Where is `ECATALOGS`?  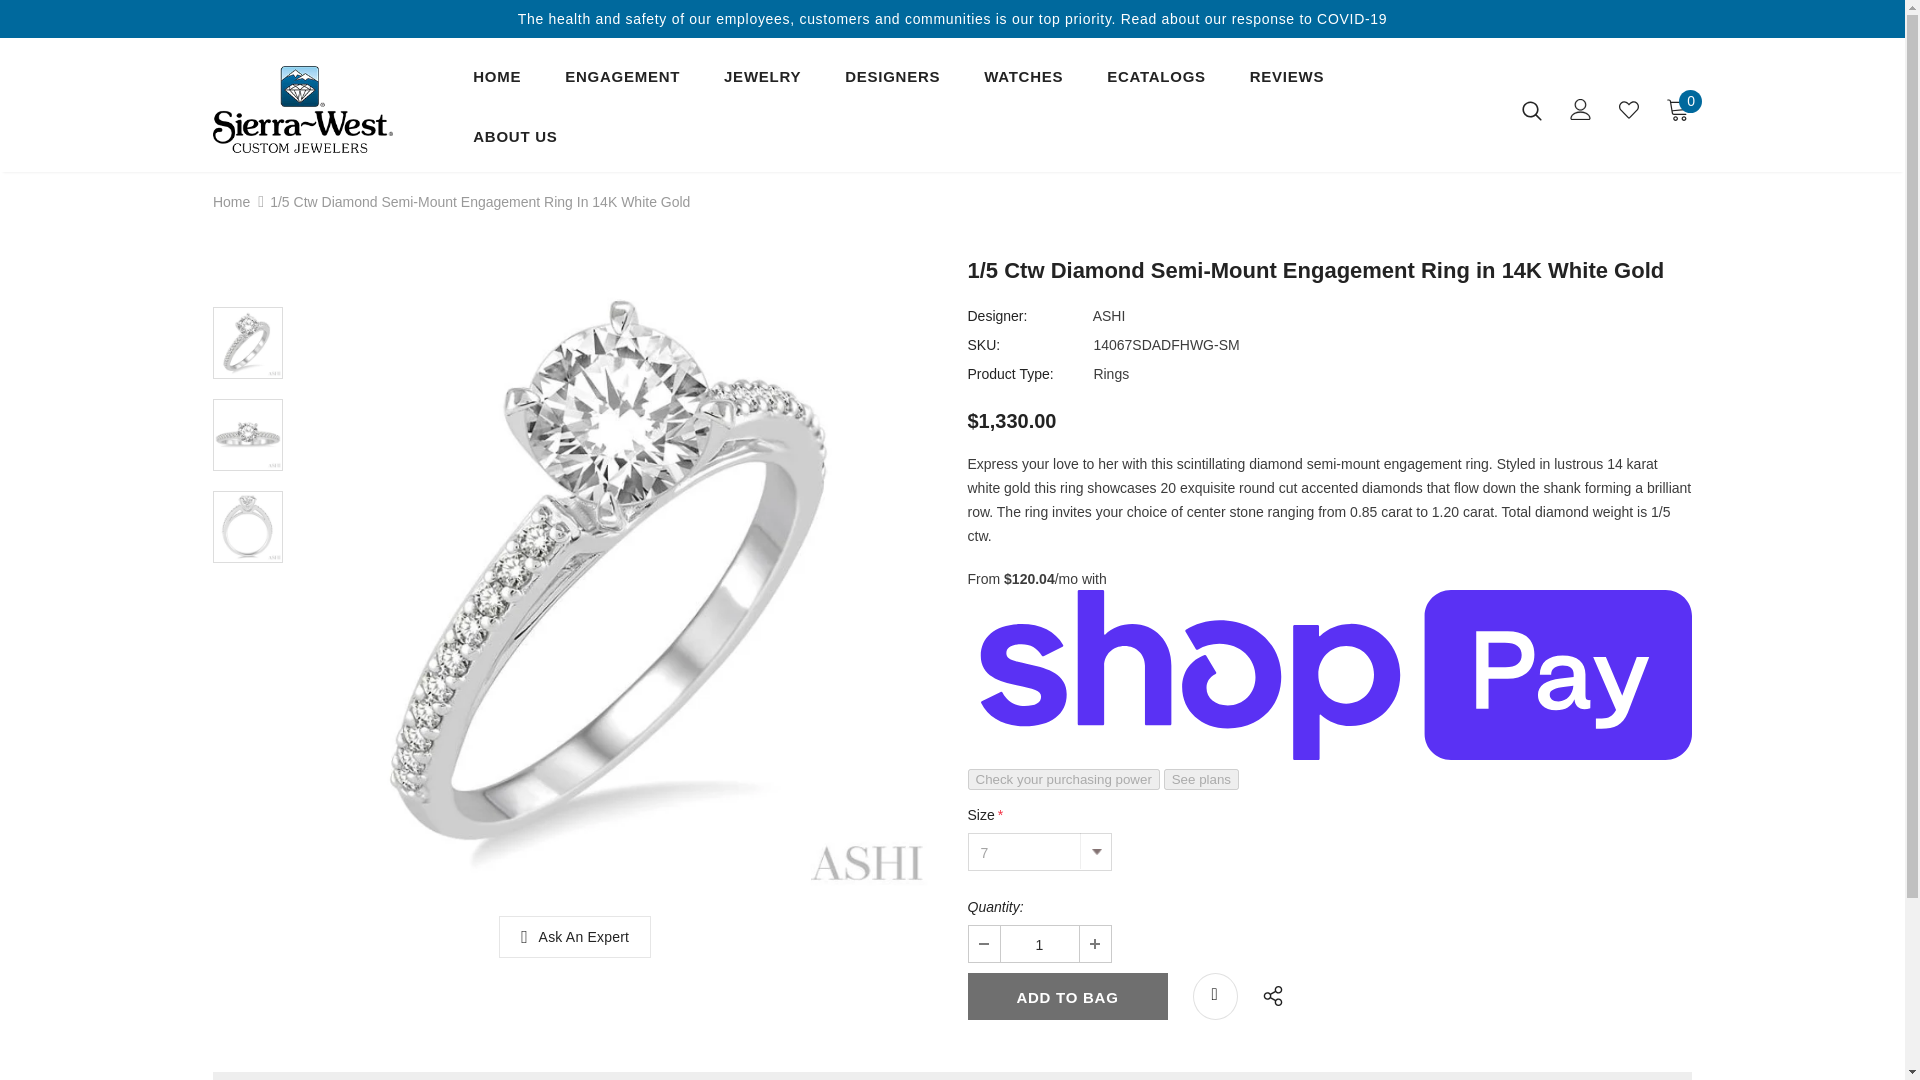
ECATALOGS is located at coordinates (1156, 82).